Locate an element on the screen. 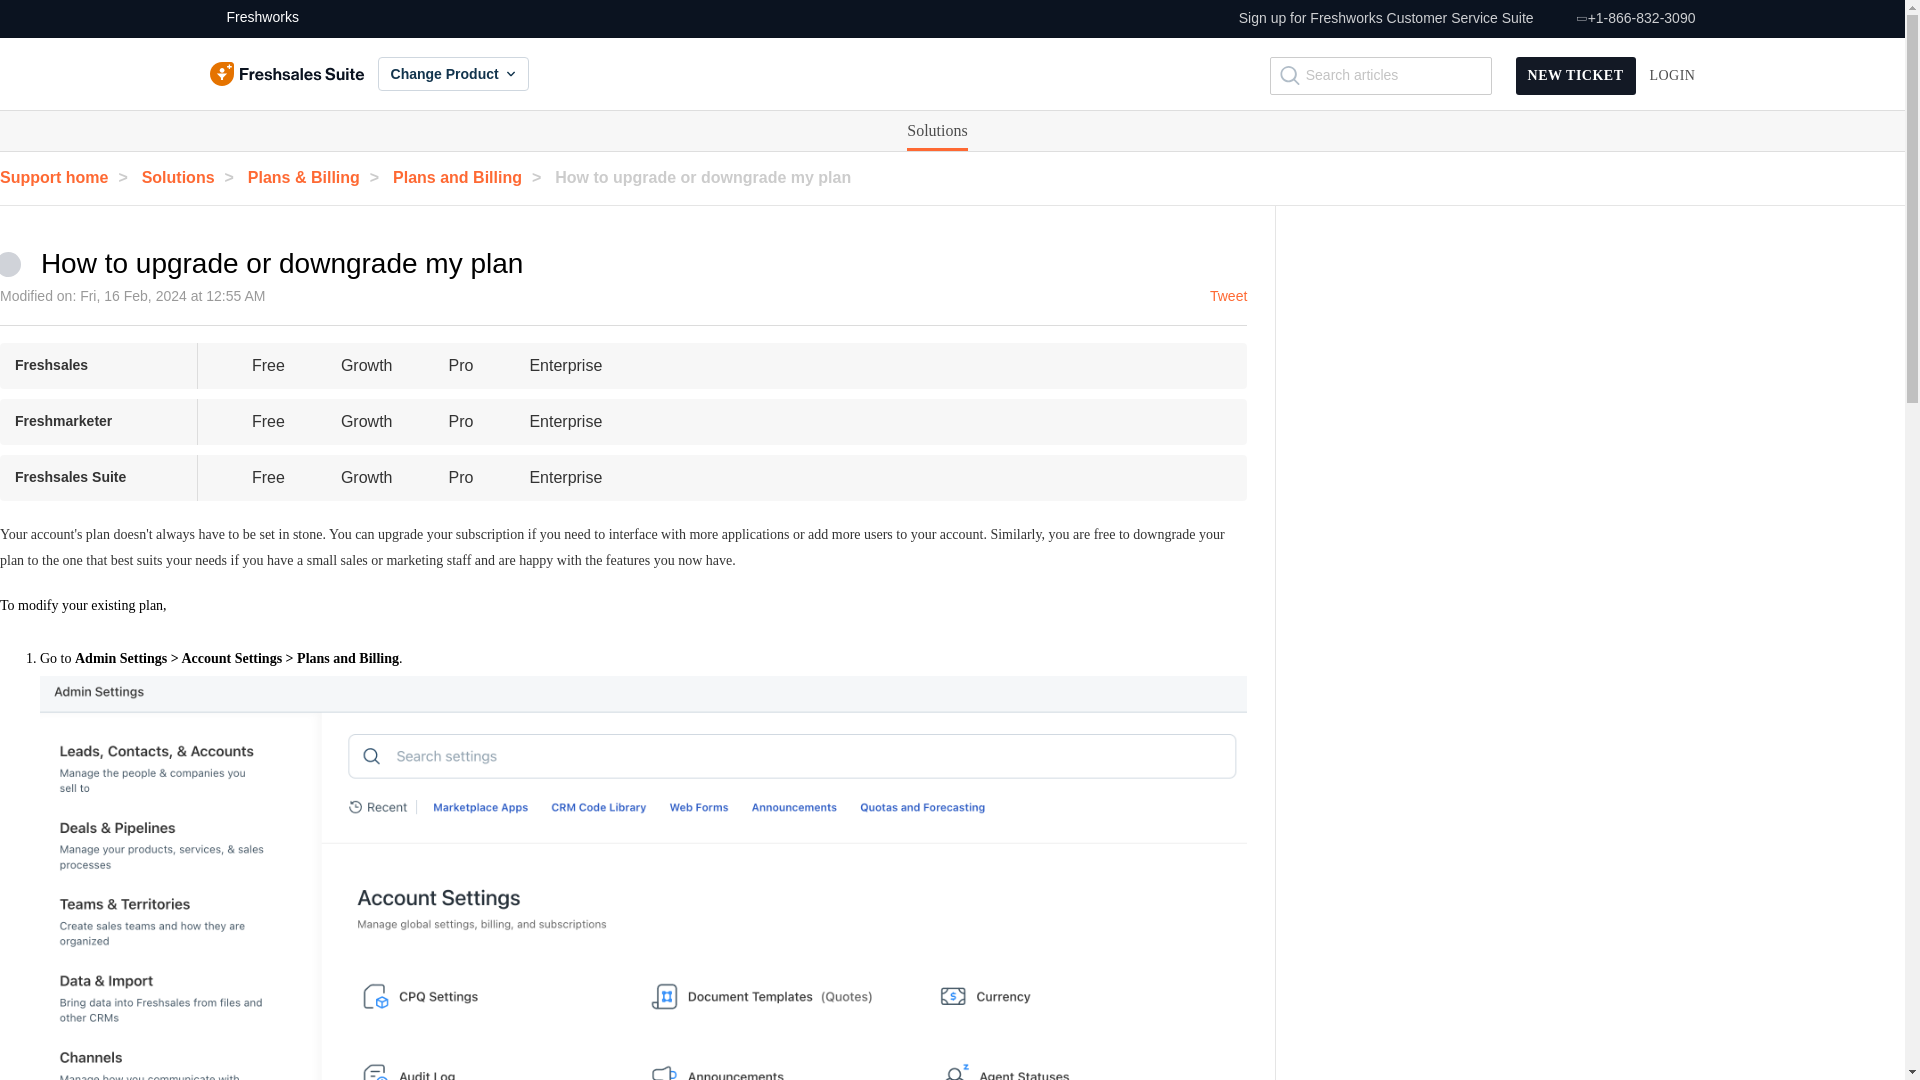 This screenshot has width=1920, height=1080. Solutions is located at coordinates (192, 176).